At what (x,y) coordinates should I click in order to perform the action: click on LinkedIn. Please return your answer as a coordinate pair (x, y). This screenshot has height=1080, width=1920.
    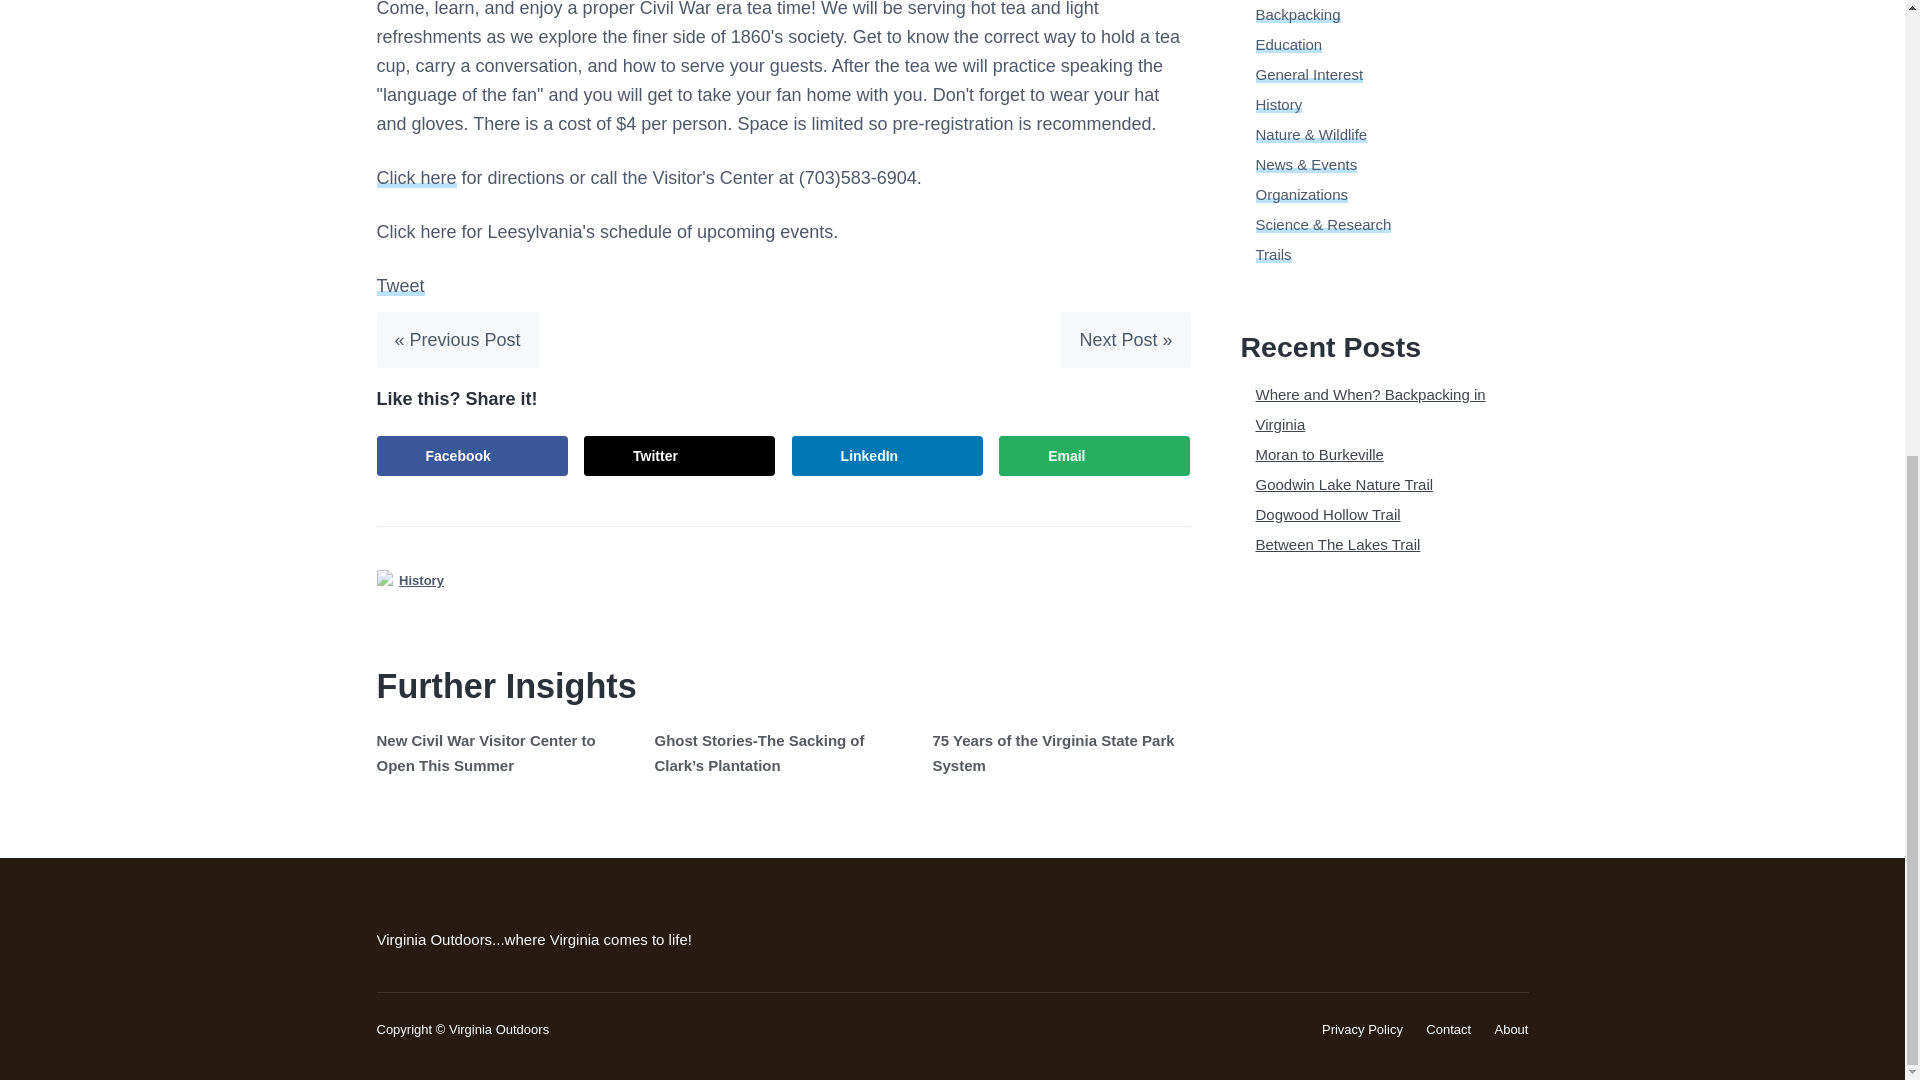
    Looking at the image, I should click on (887, 456).